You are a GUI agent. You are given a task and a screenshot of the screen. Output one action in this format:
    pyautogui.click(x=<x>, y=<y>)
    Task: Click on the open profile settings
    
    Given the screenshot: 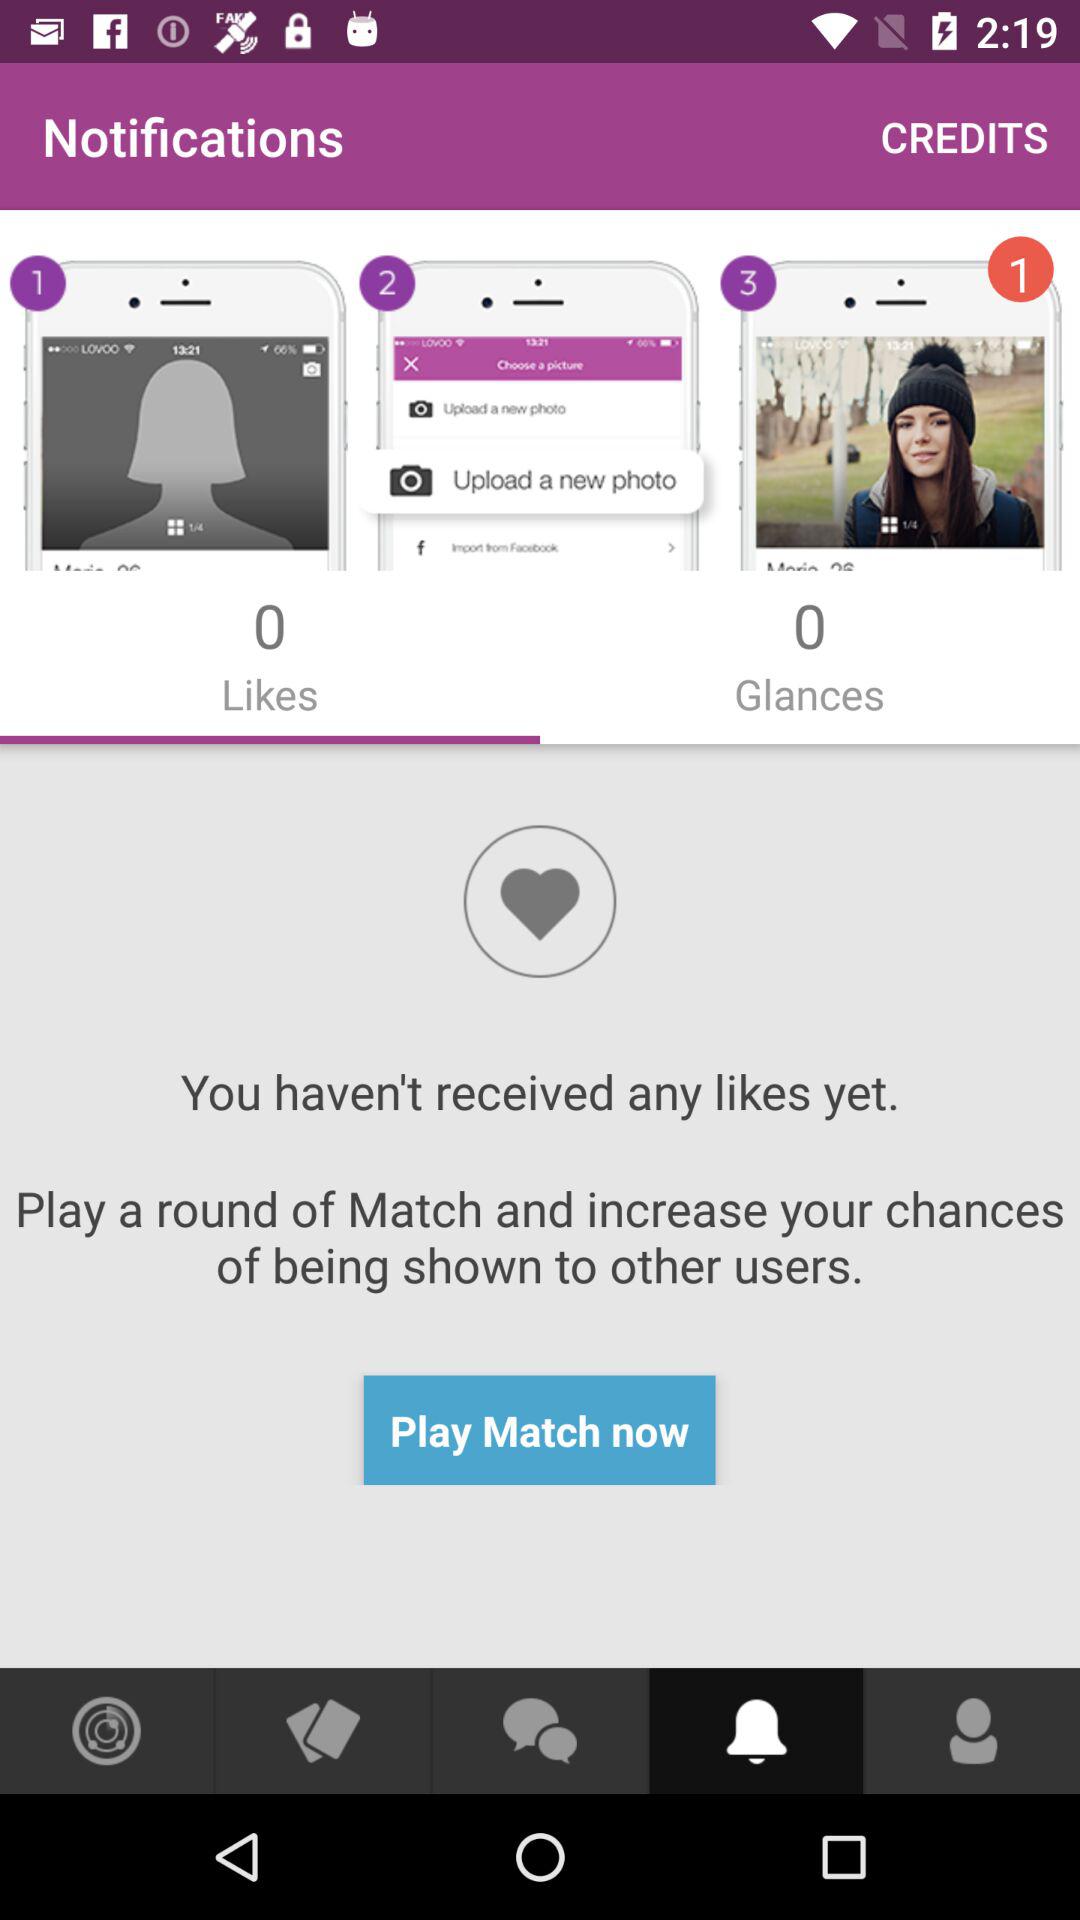 What is the action you would take?
    pyautogui.click(x=973, y=1731)
    